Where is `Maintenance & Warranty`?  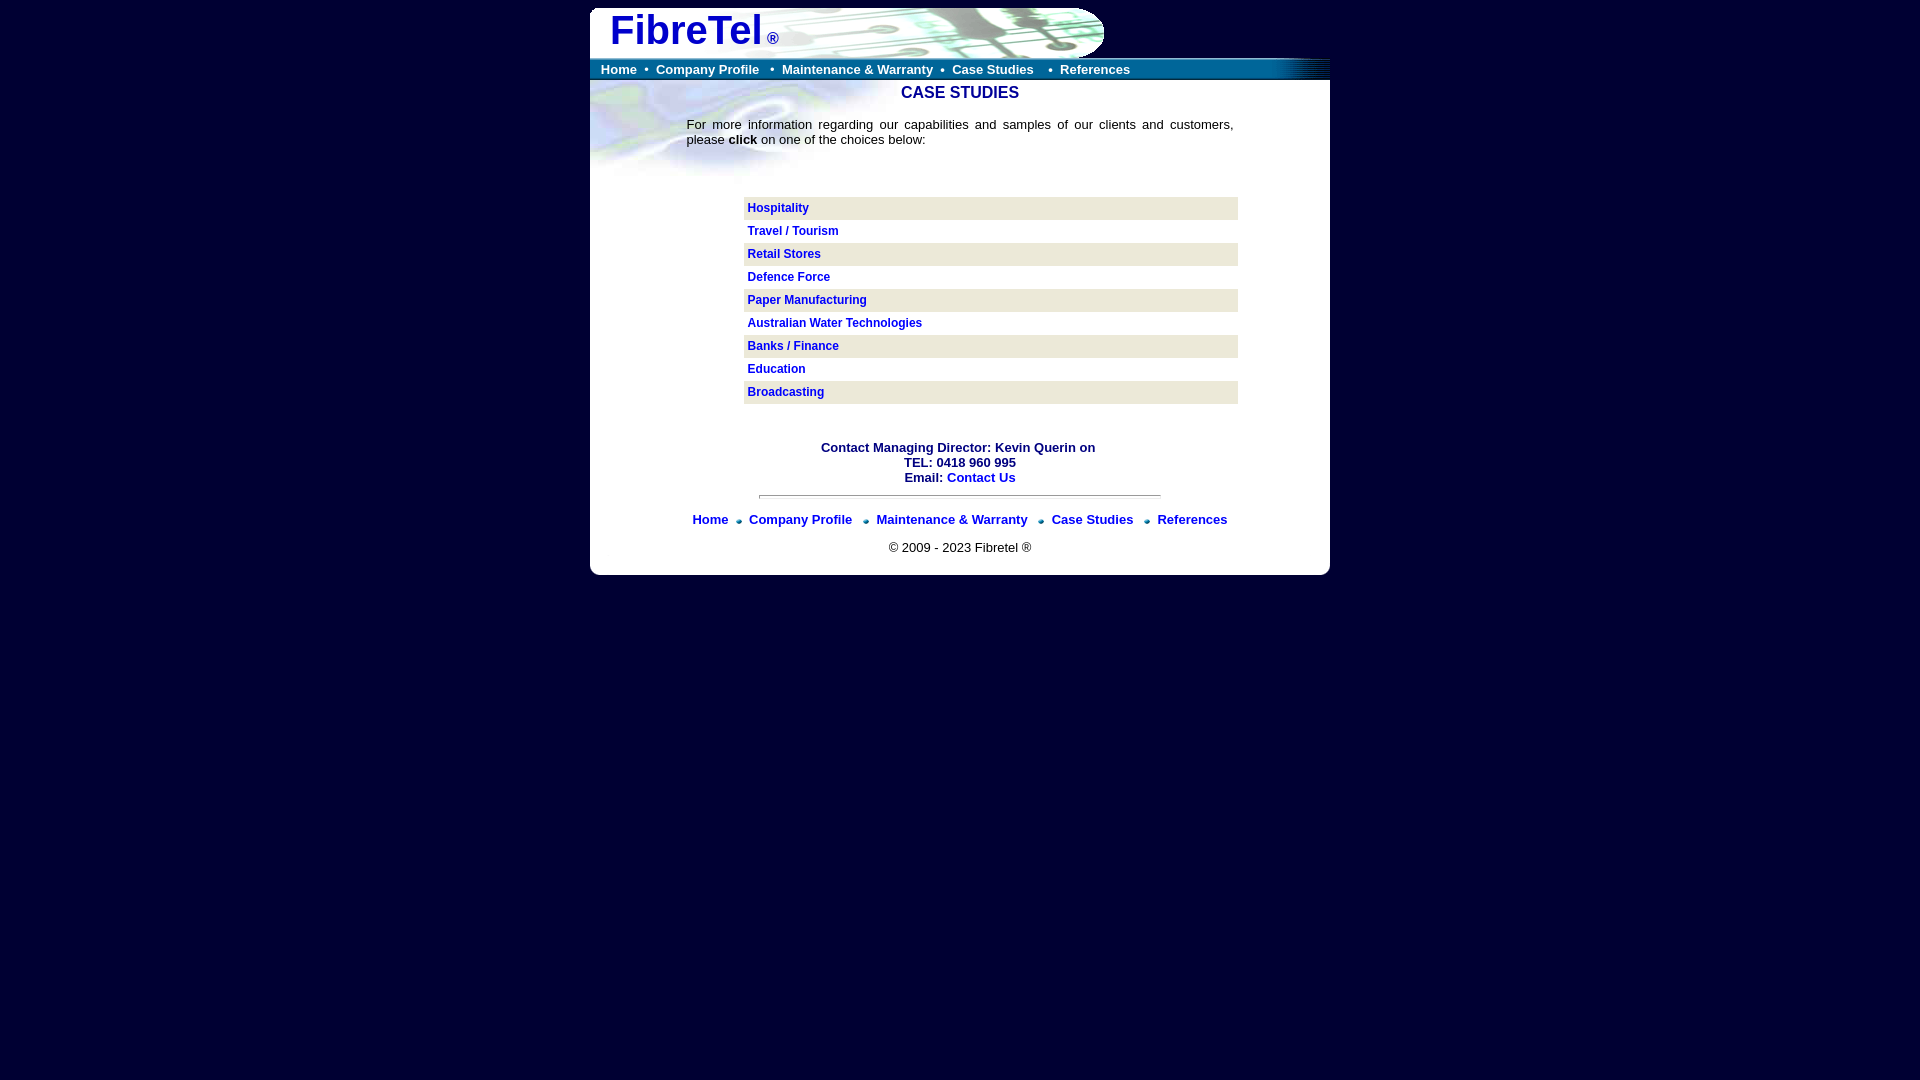
Maintenance & Warranty is located at coordinates (954, 520).